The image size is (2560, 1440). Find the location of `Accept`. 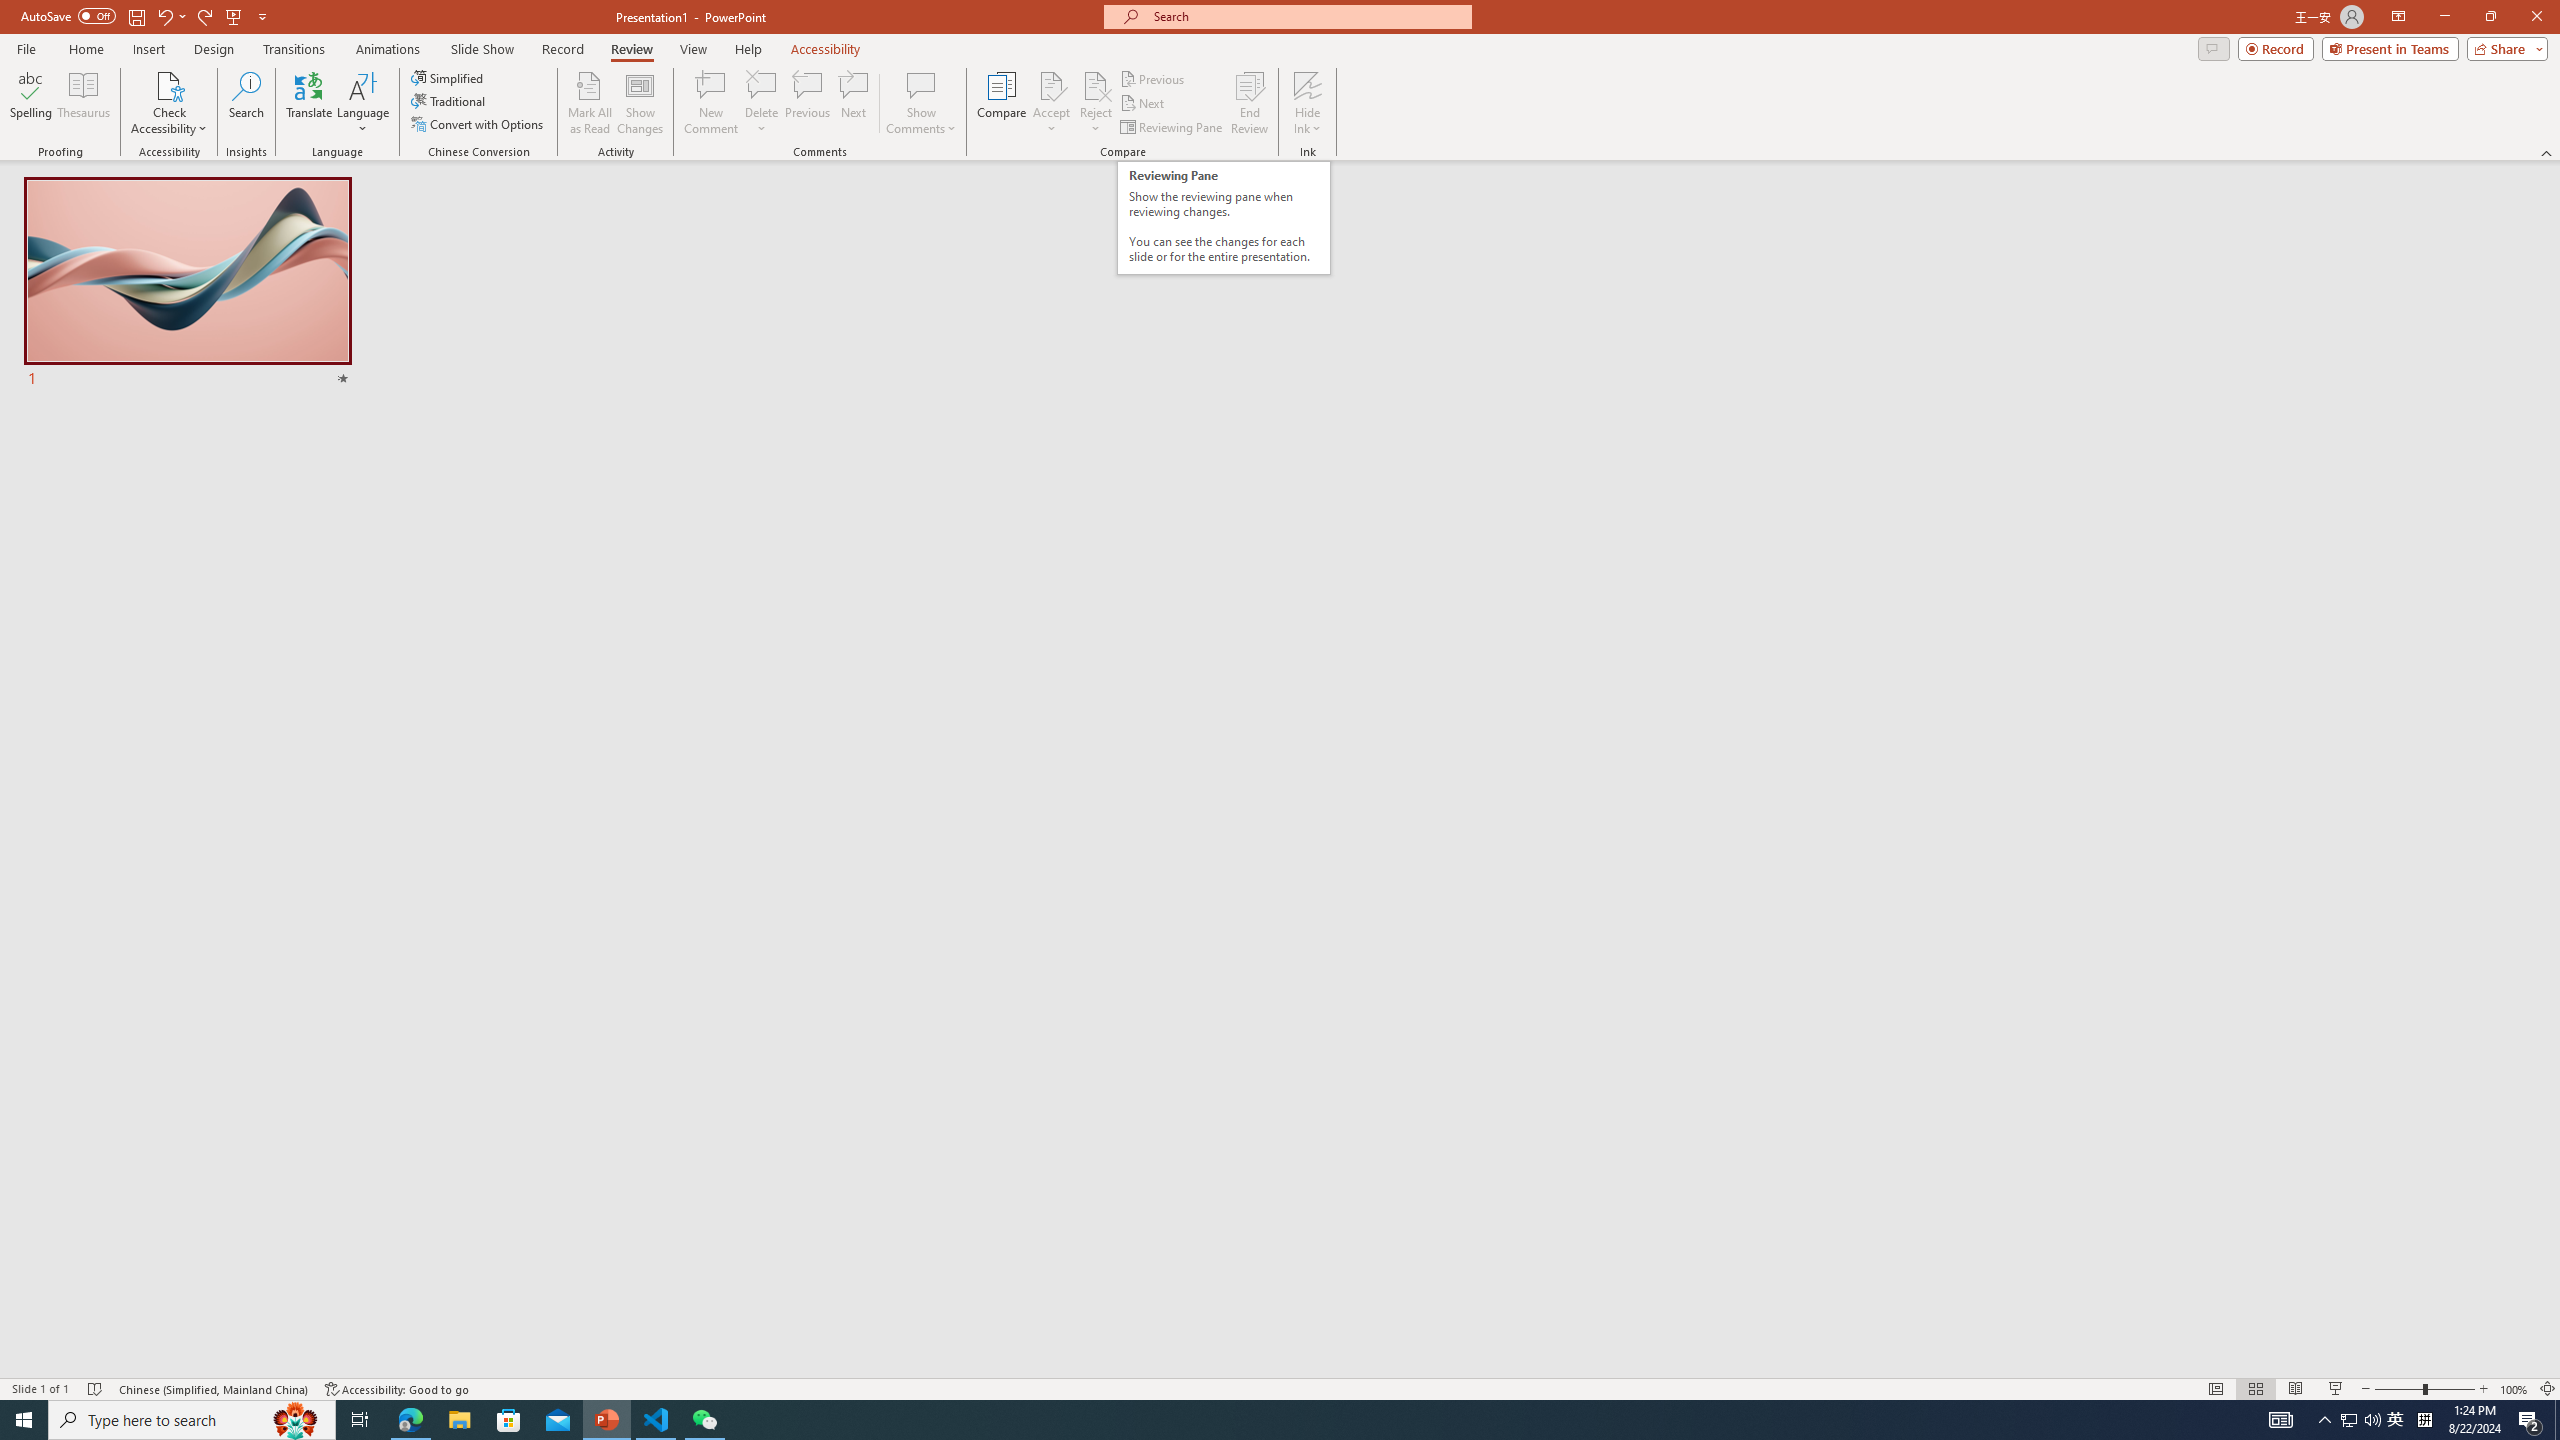

Accept is located at coordinates (1052, 103).